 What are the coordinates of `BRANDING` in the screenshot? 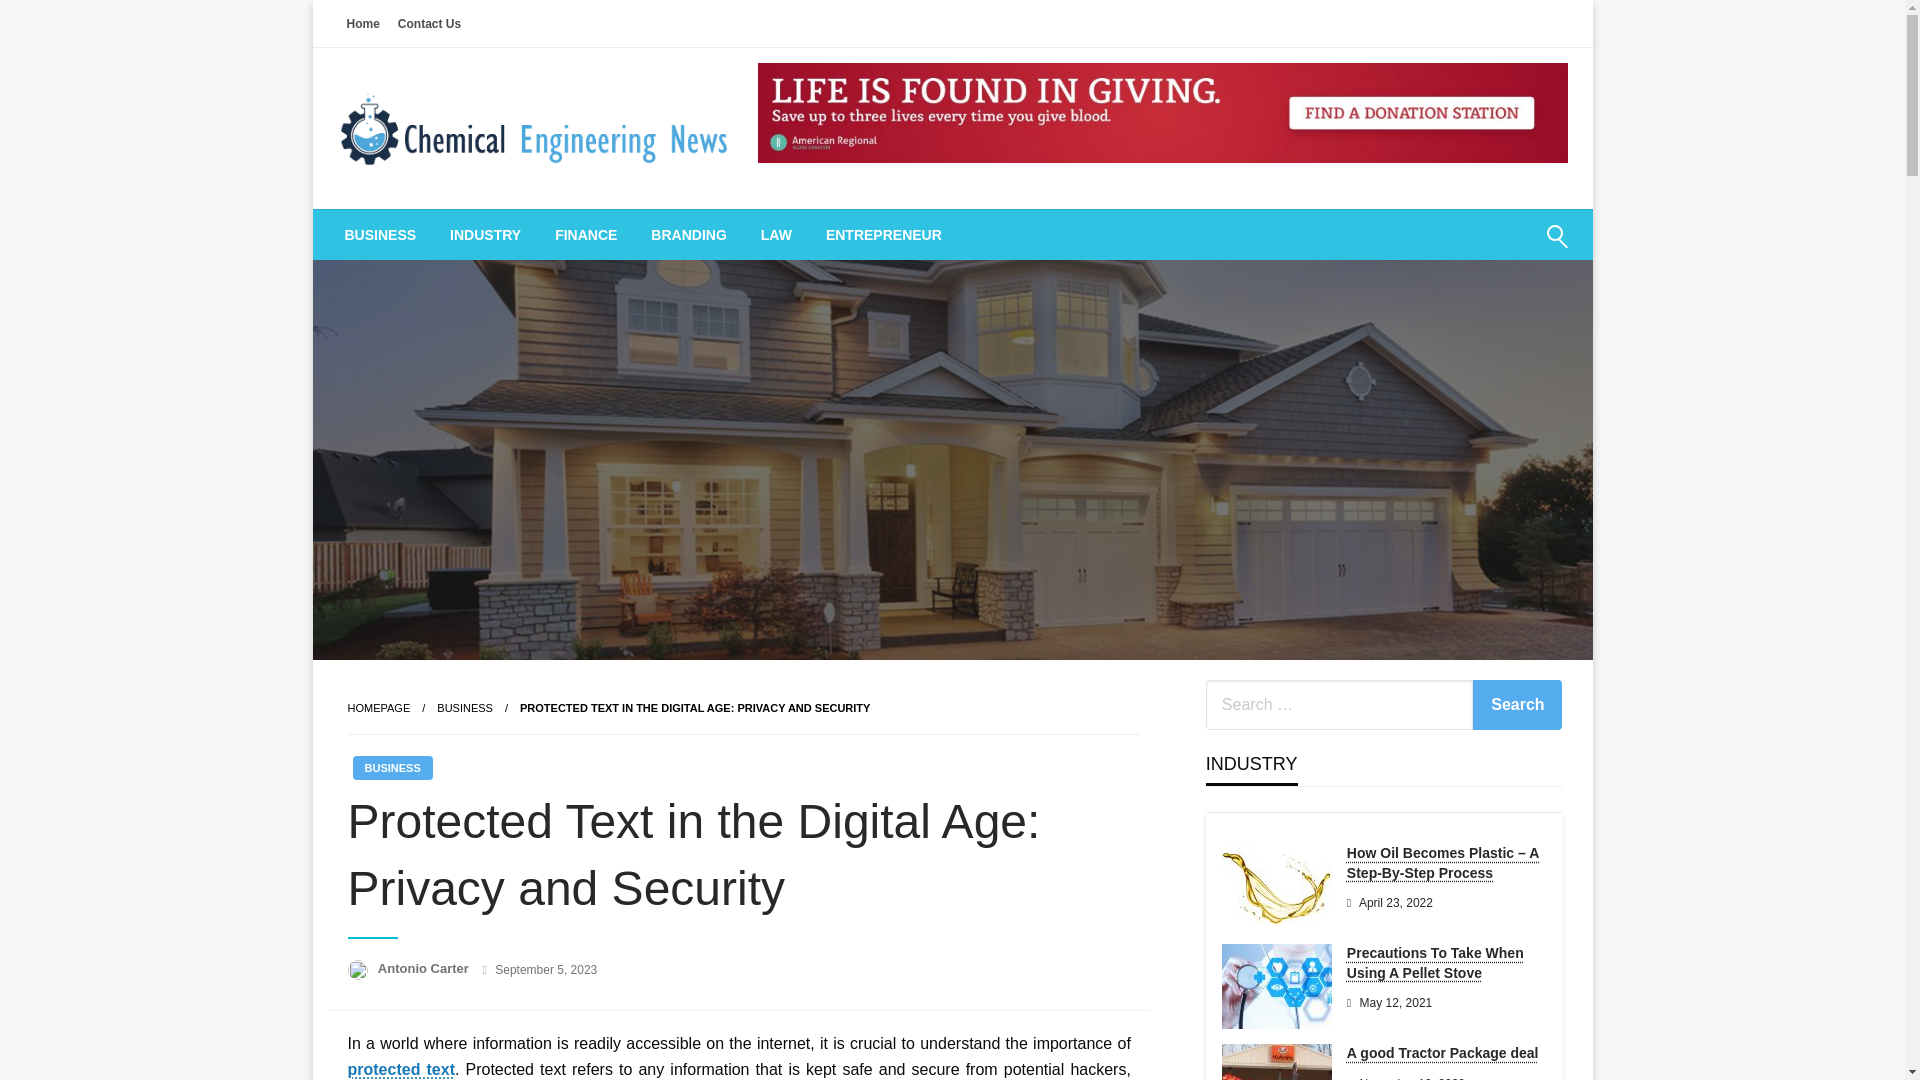 It's located at (688, 234).